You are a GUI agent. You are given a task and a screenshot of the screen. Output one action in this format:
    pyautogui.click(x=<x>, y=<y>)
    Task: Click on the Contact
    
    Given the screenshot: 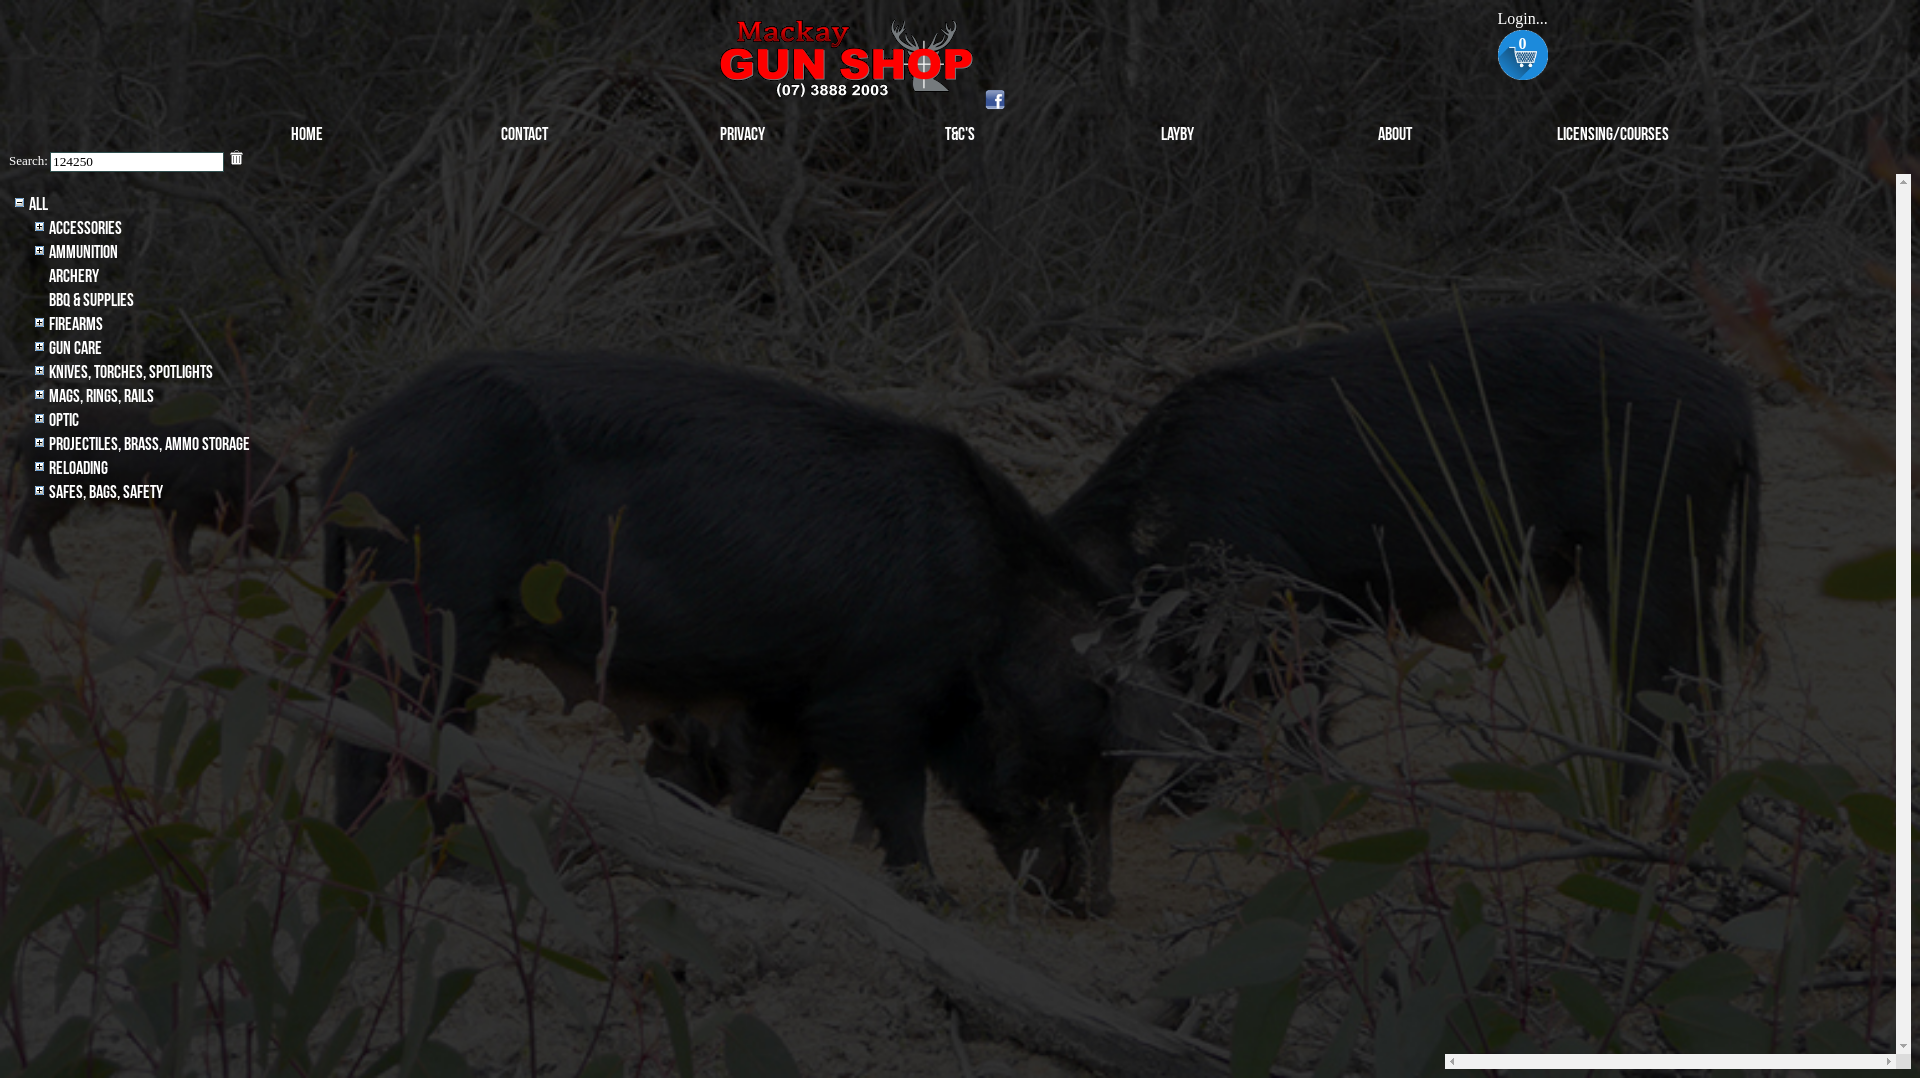 What is the action you would take?
    pyautogui.click(x=525, y=134)
    